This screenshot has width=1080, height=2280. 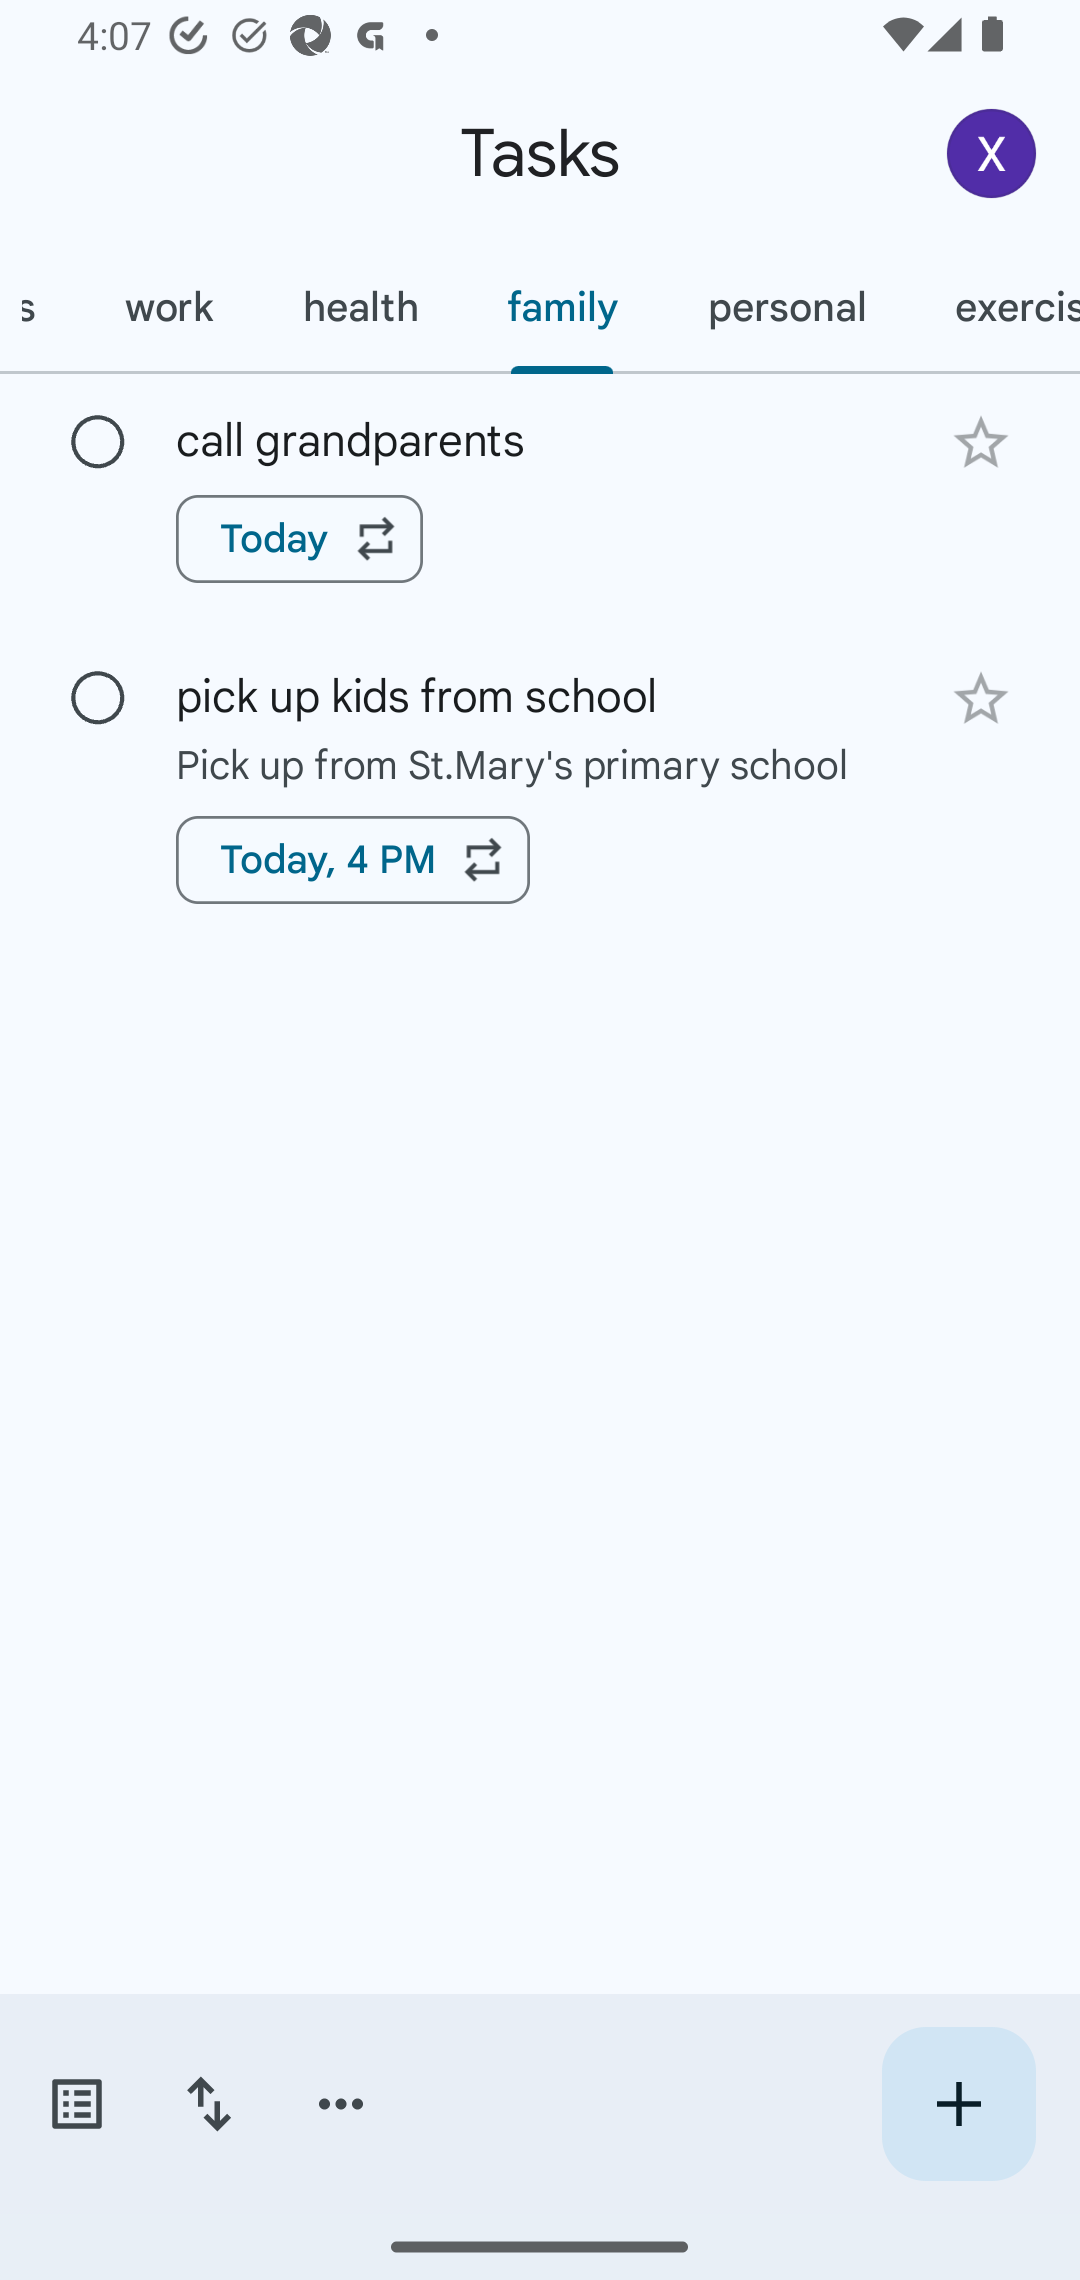 What do you see at coordinates (98, 443) in the screenshot?
I see `Mark as complete` at bounding box center [98, 443].